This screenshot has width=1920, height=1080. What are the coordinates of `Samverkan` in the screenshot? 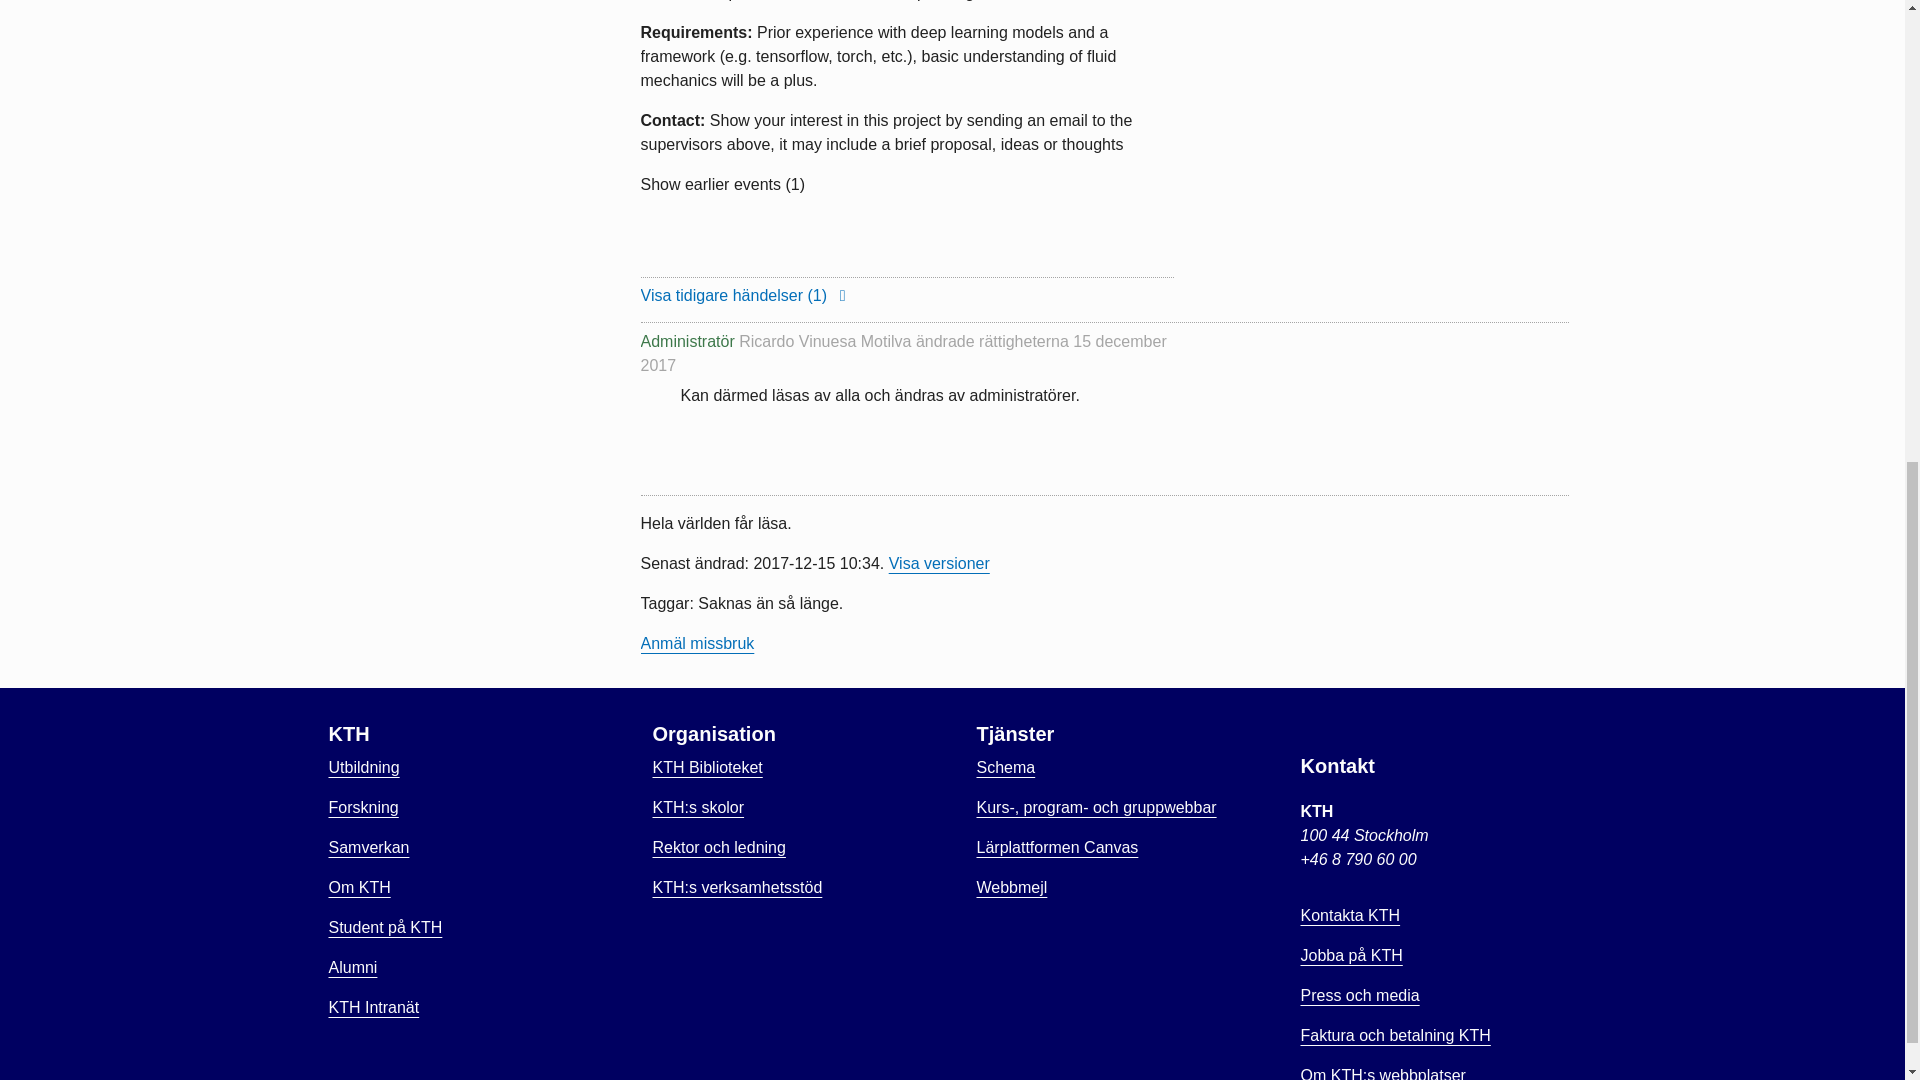 It's located at (368, 848).